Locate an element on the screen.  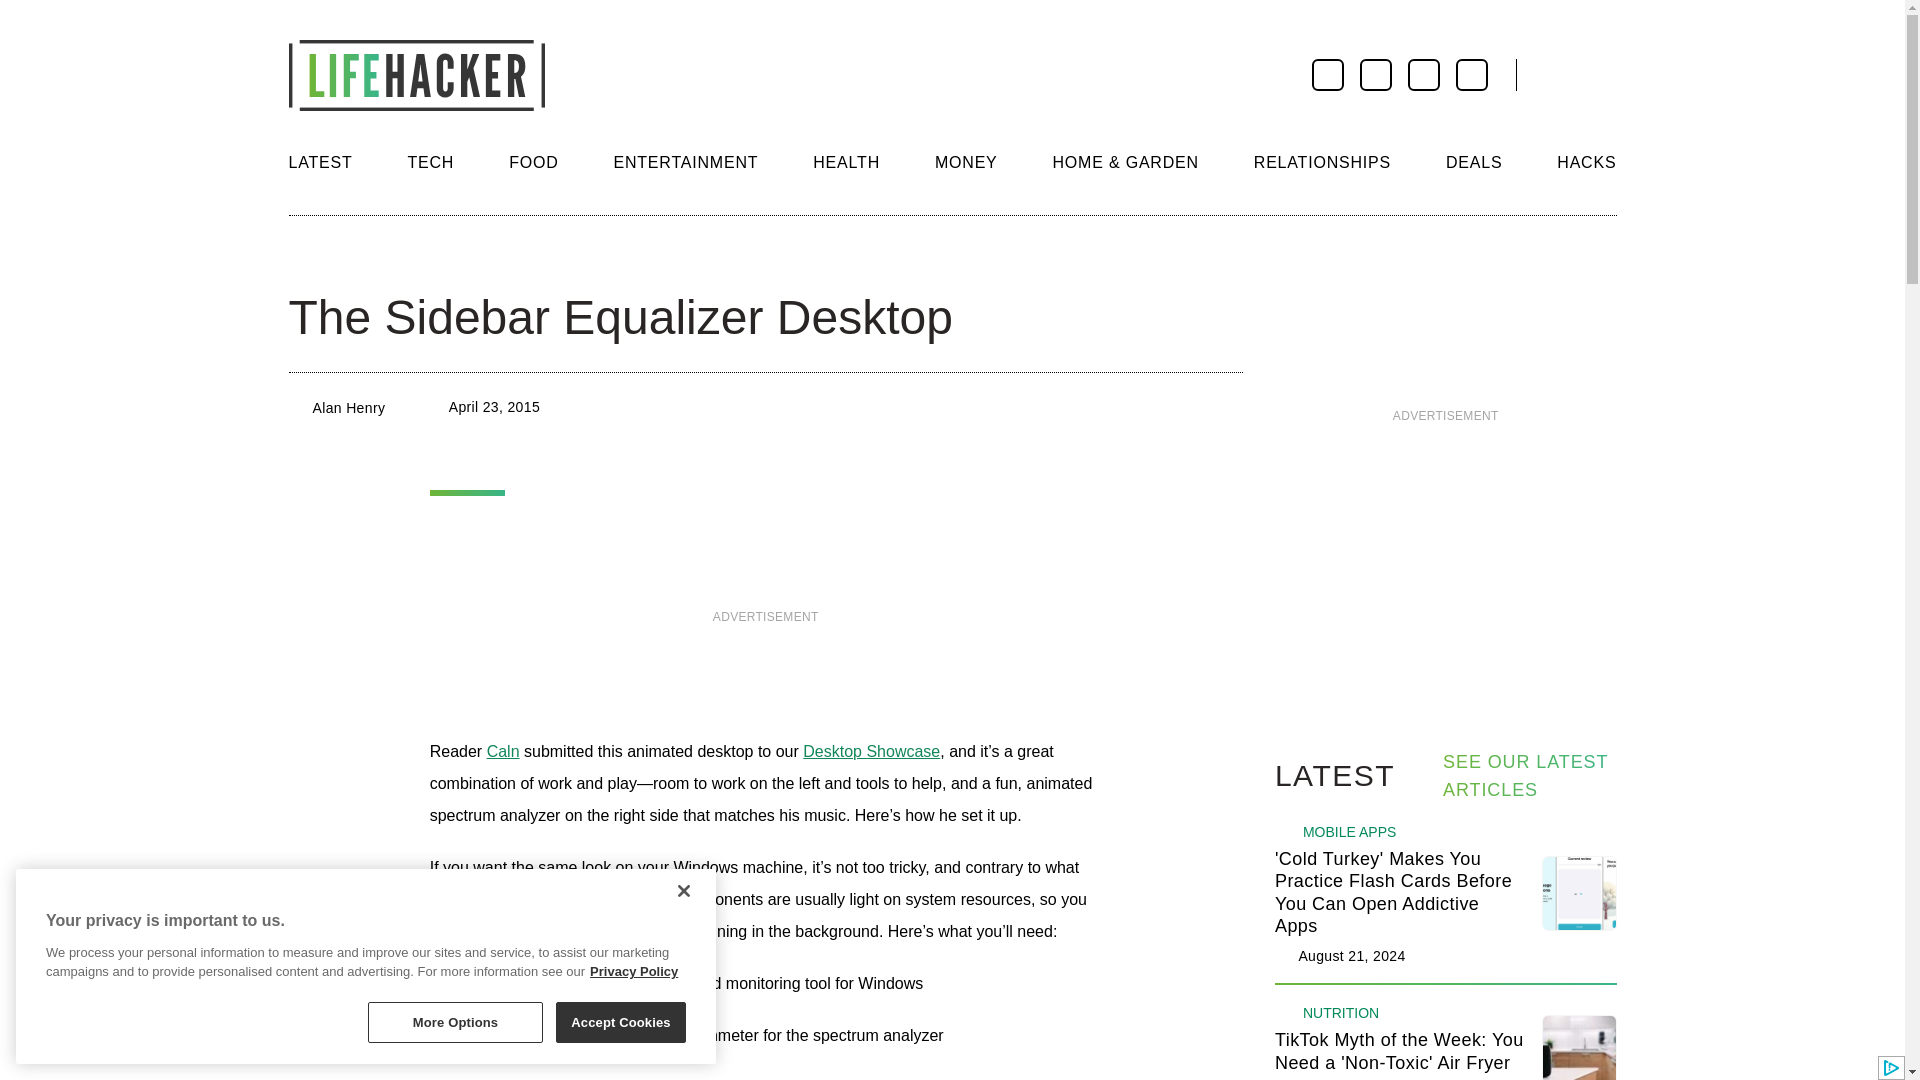
Social Share is located at coordinates (306, 256).